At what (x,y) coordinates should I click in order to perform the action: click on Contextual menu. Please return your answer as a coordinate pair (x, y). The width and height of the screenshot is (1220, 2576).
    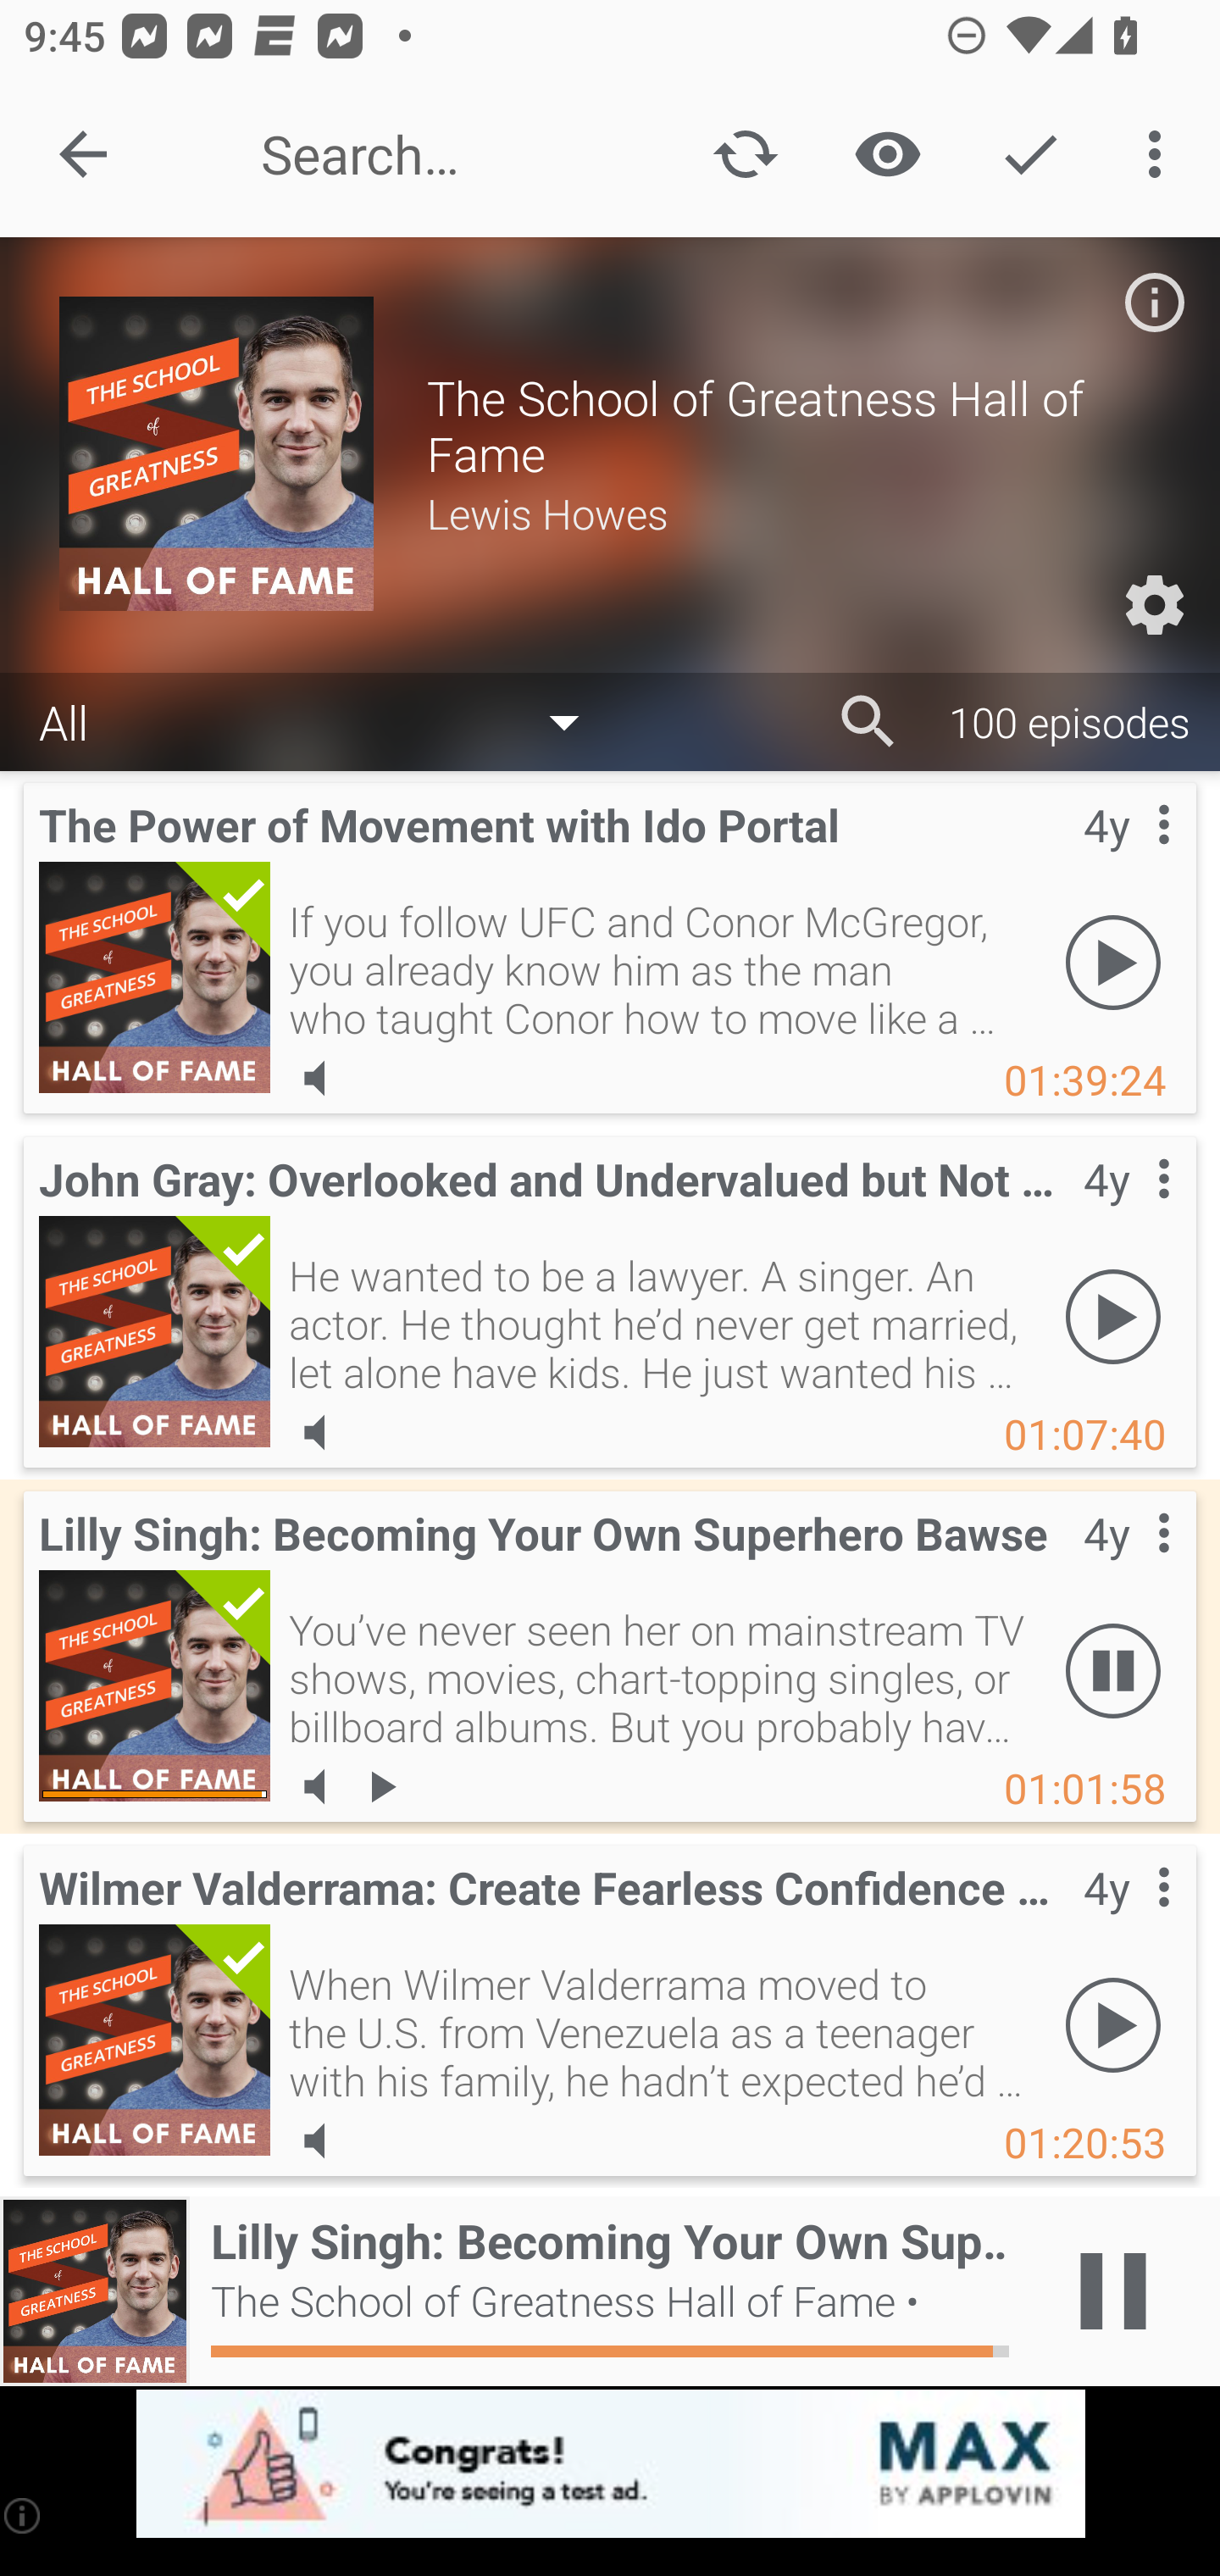
    Looking at the image, I should click on (1127, 1921).